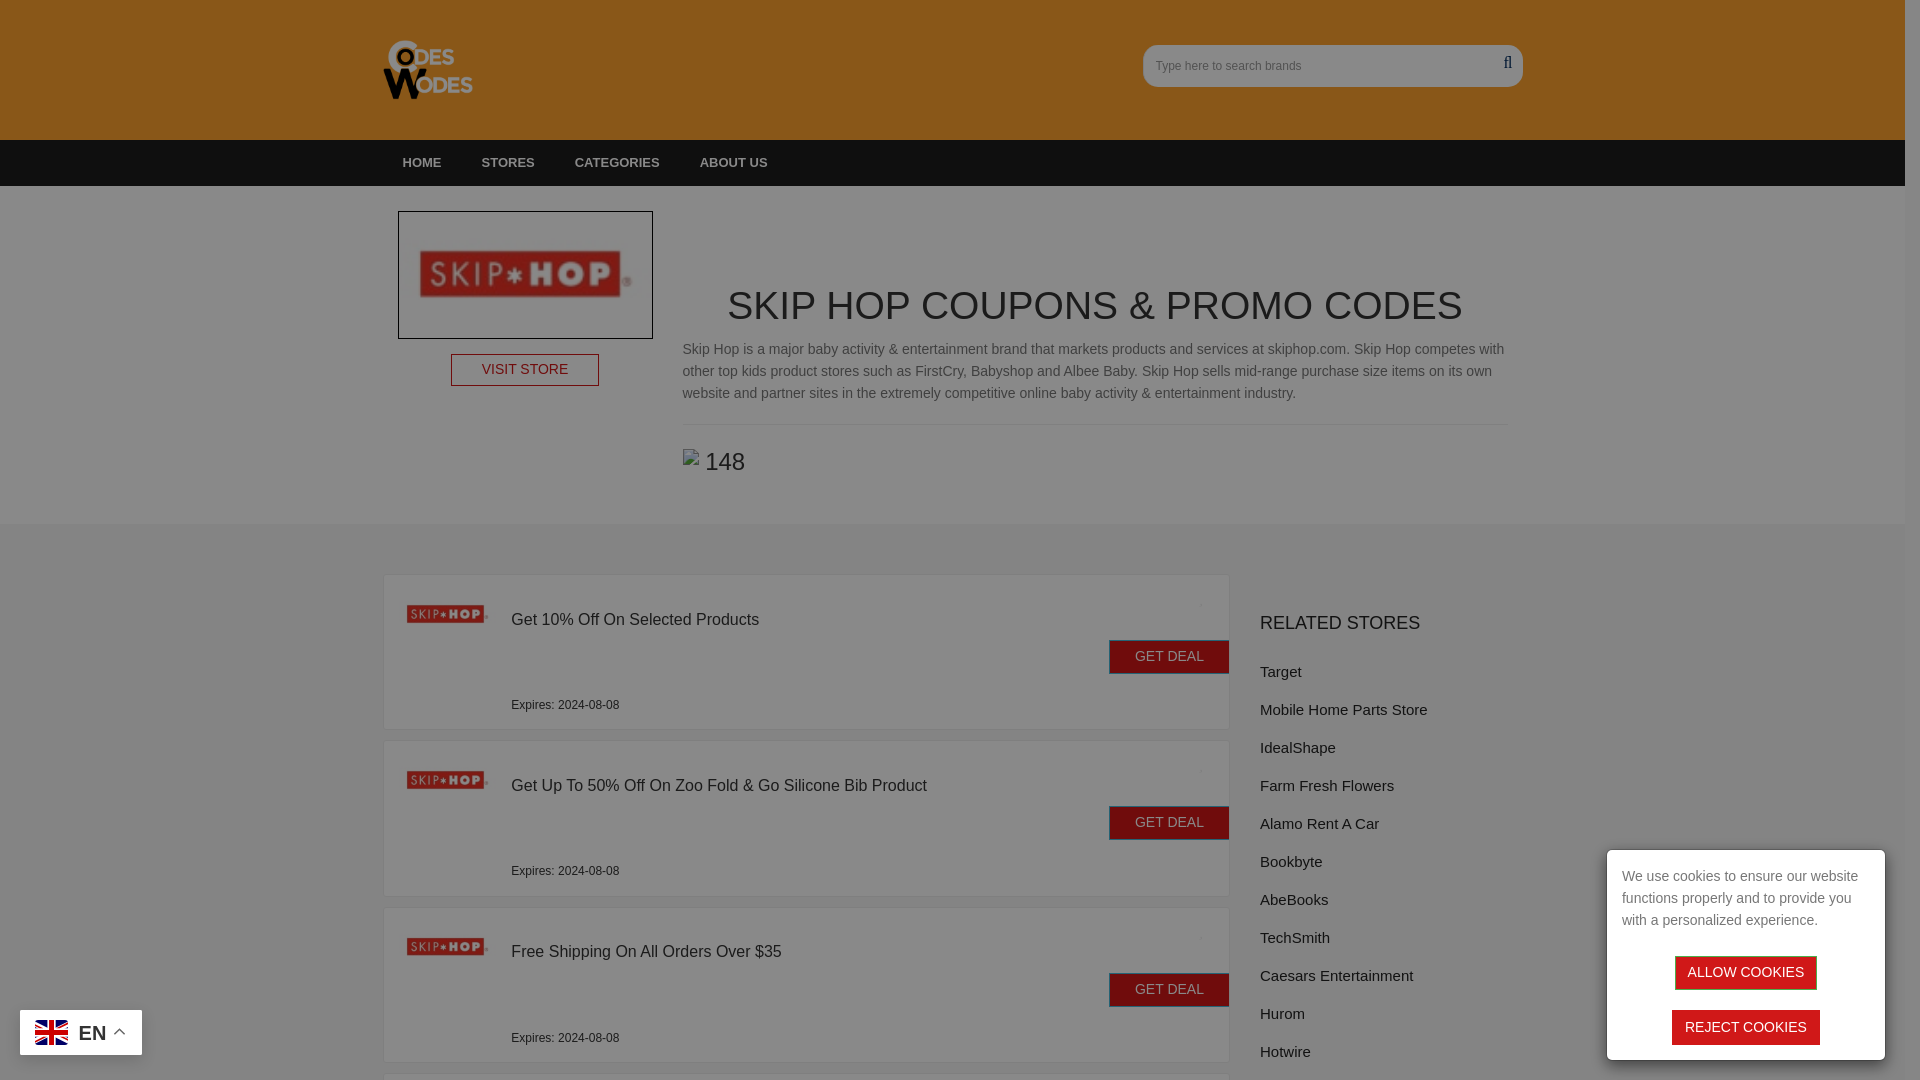 The width and height of the screenshot is (1920, 1080). What do you see at coordinates (1390, 823) in the screenshot?
I see `Alamo Rent A Car` at bounding box center [1390, 823].